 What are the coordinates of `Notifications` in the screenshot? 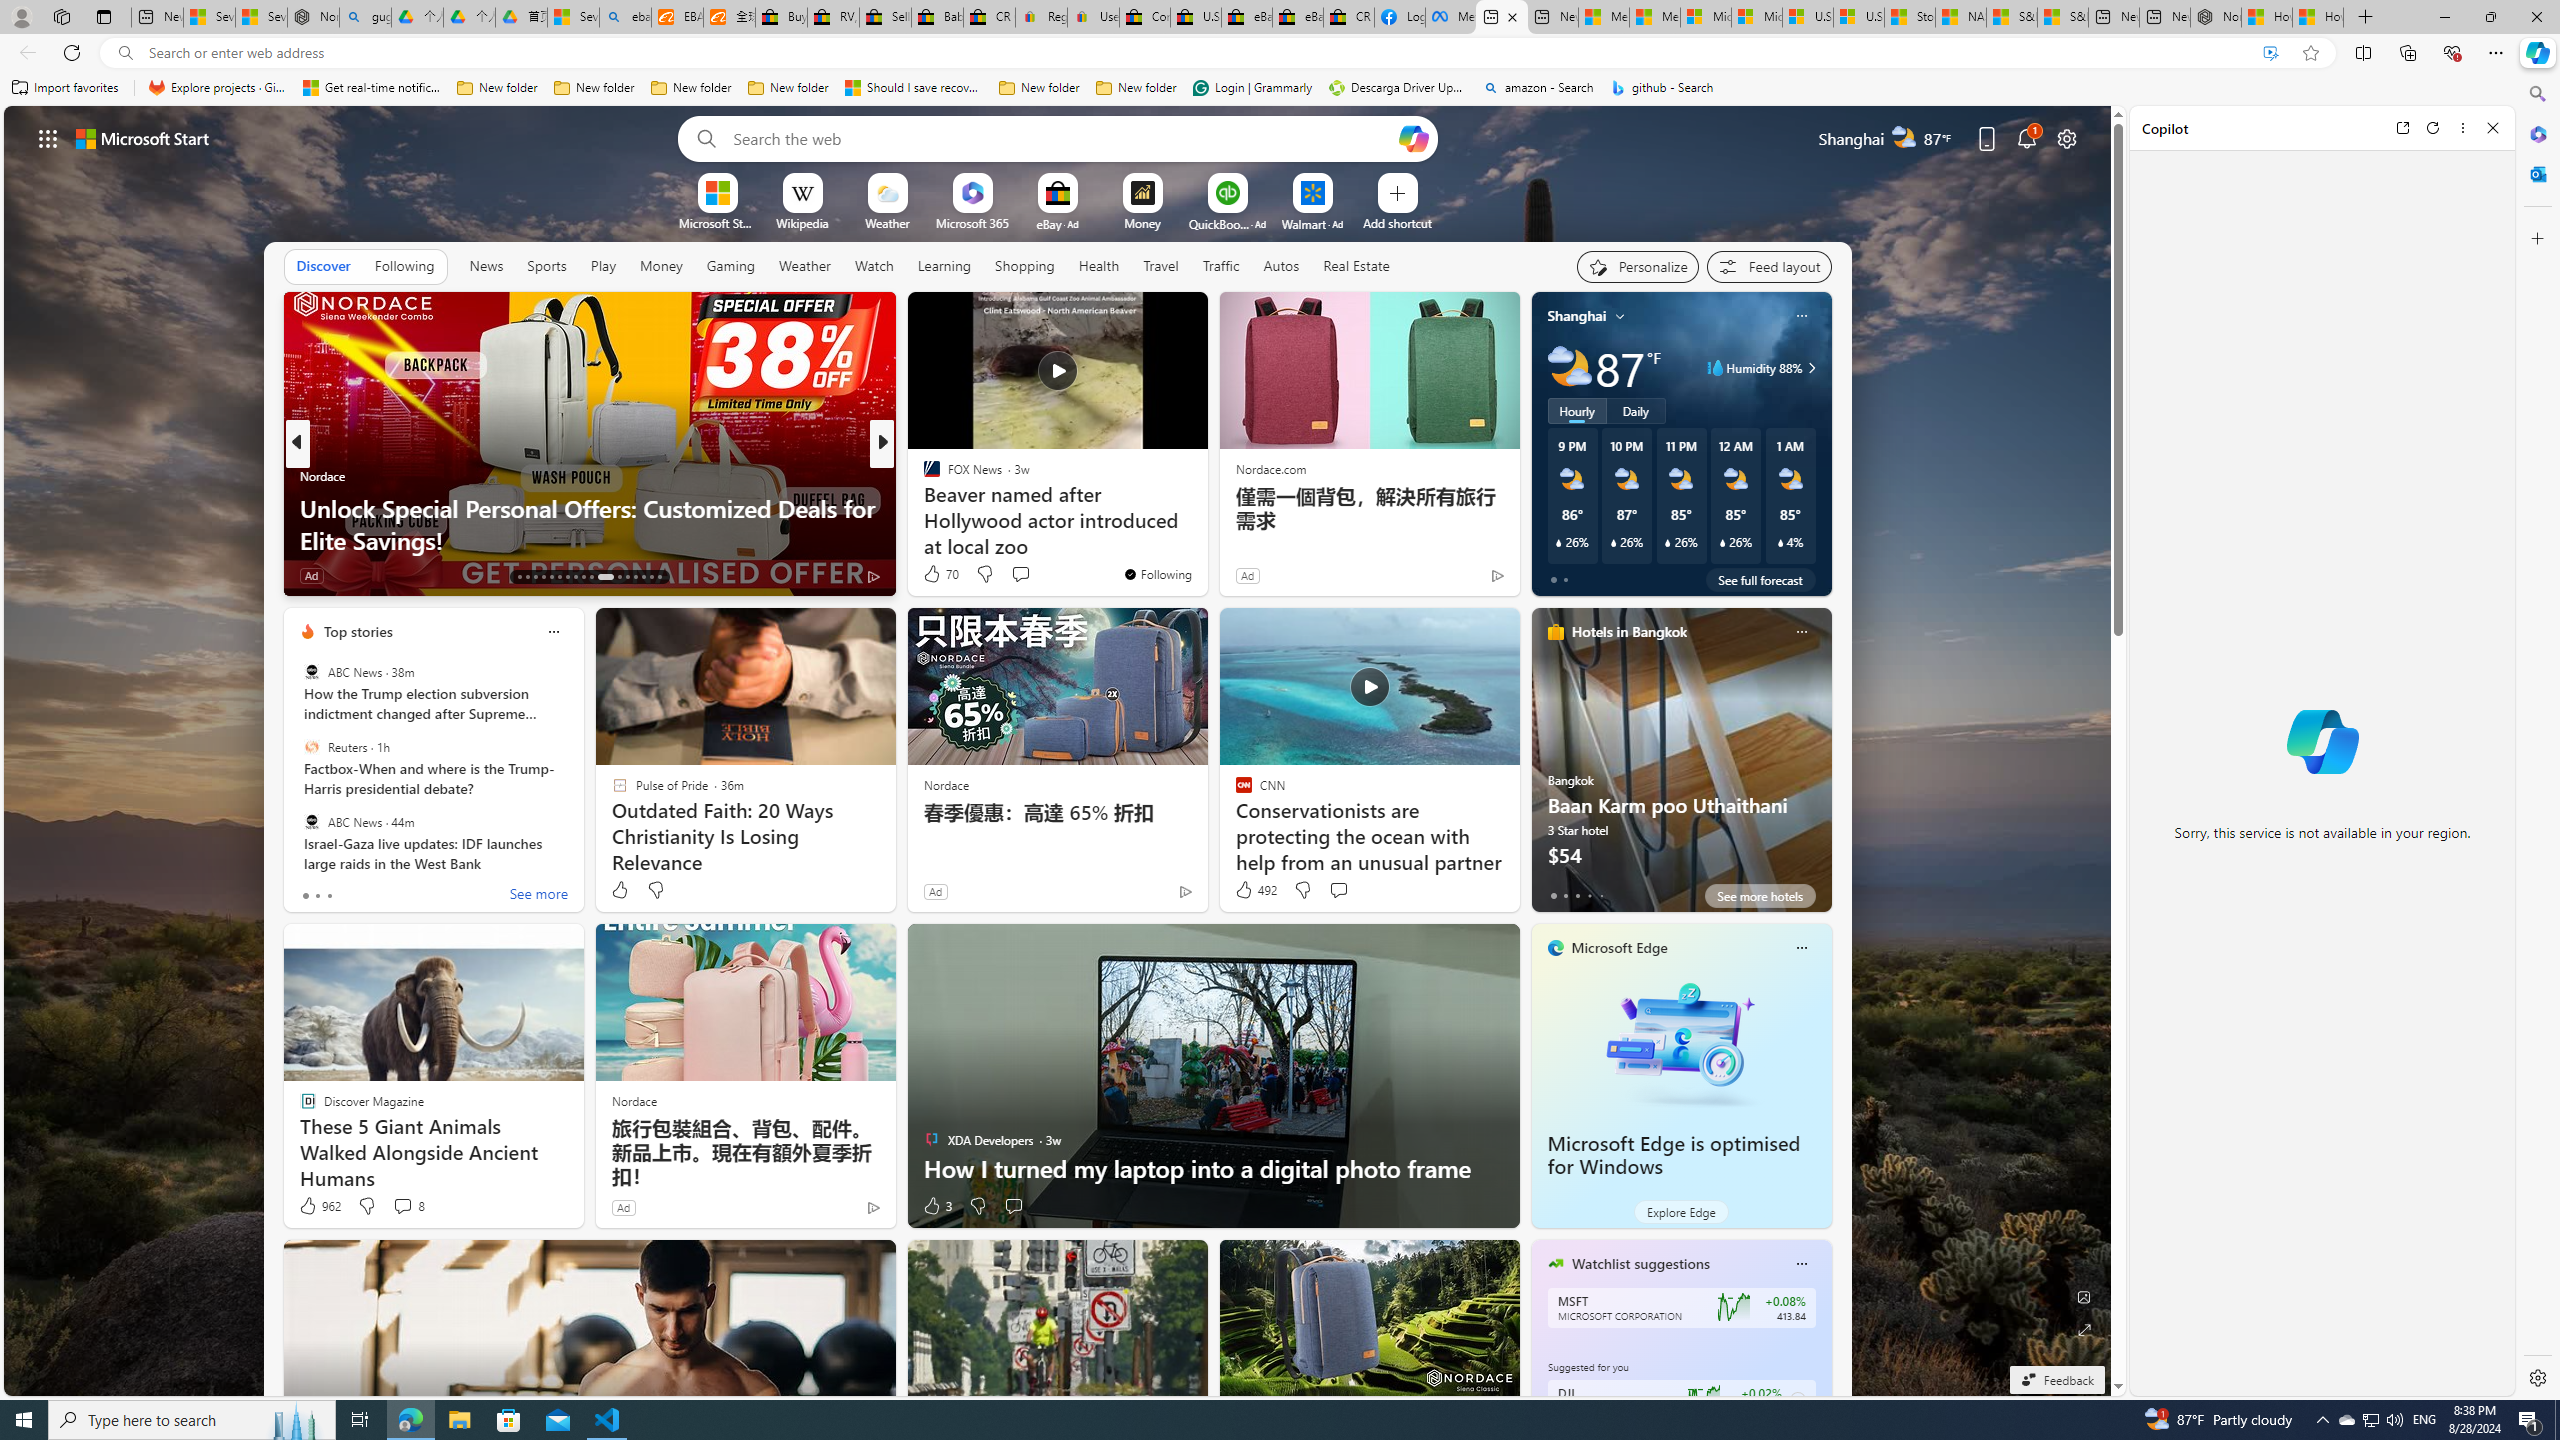 It's located at (2028, 138).